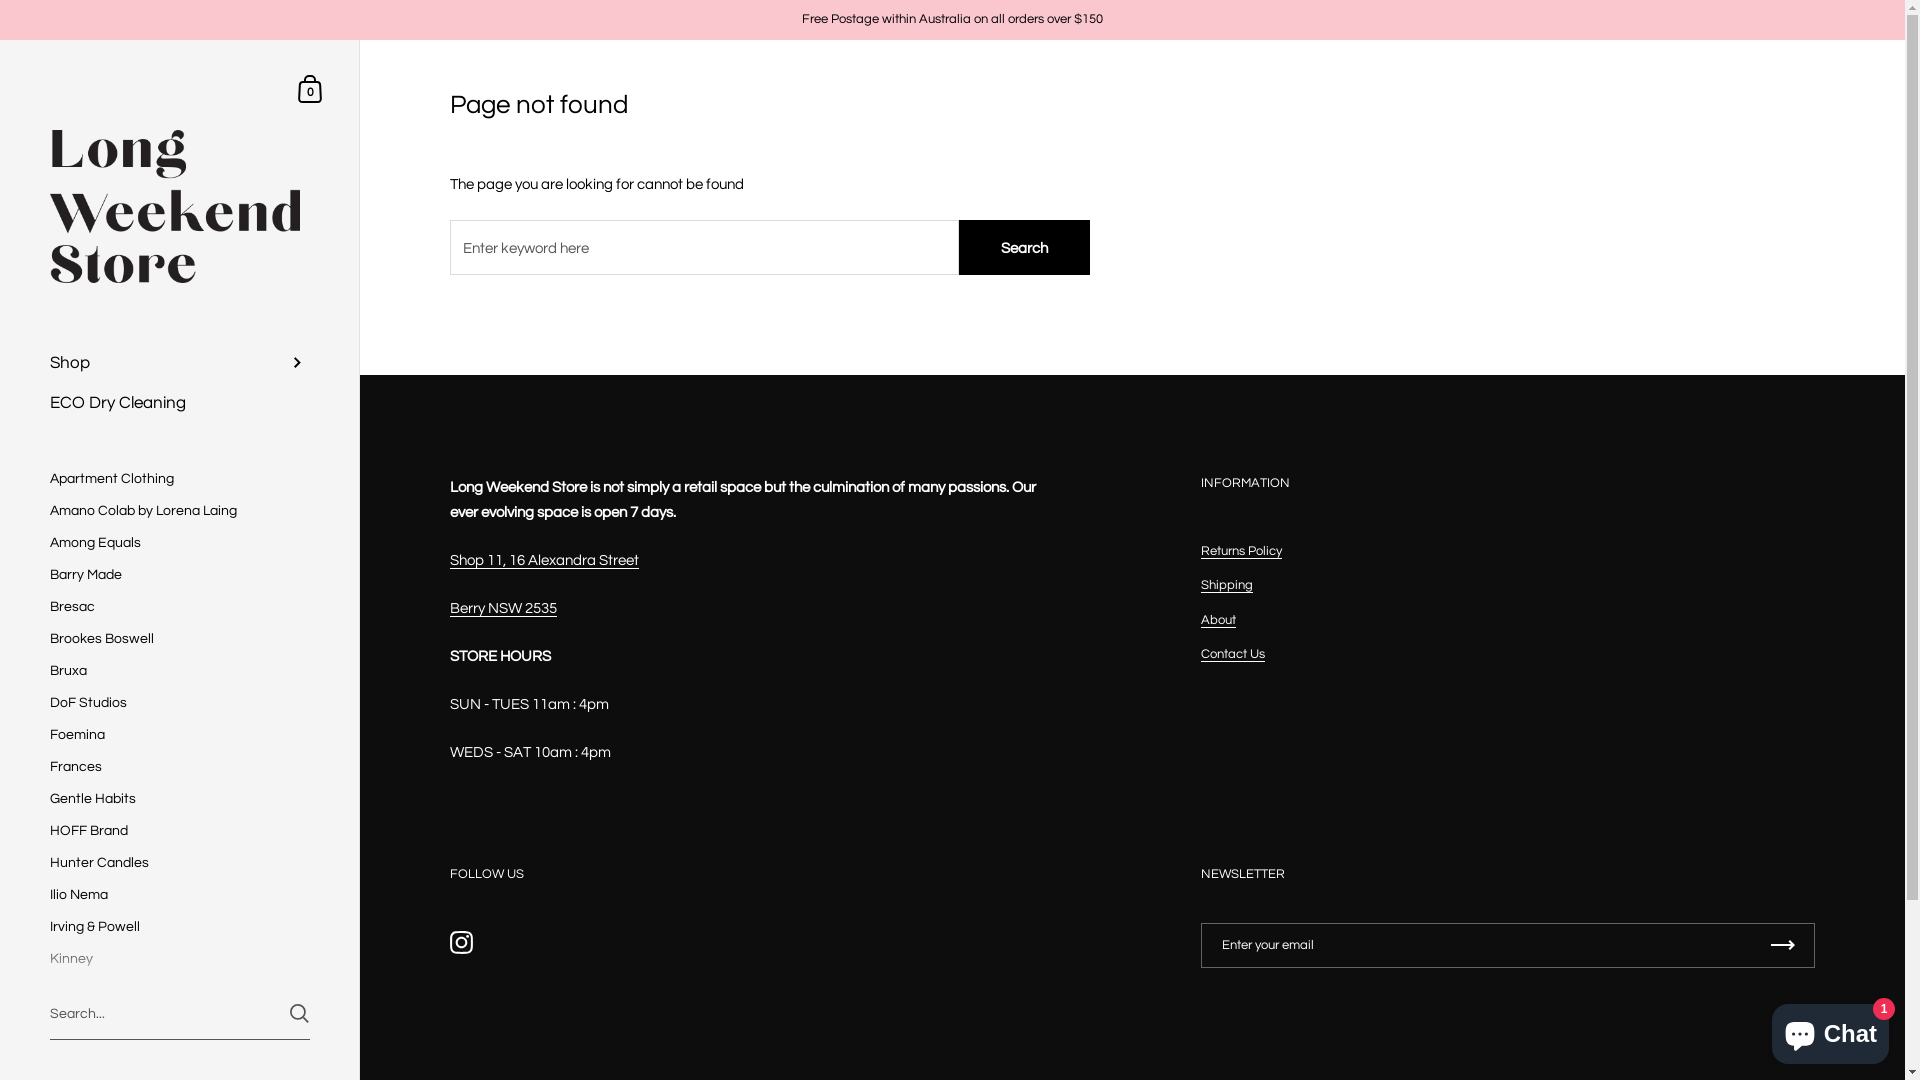 The image size is (1920, 1080). What do you see at coordinates (180, 927) in the screenshot?
I see `Irving & Powell` at bounding box center [180, 927].